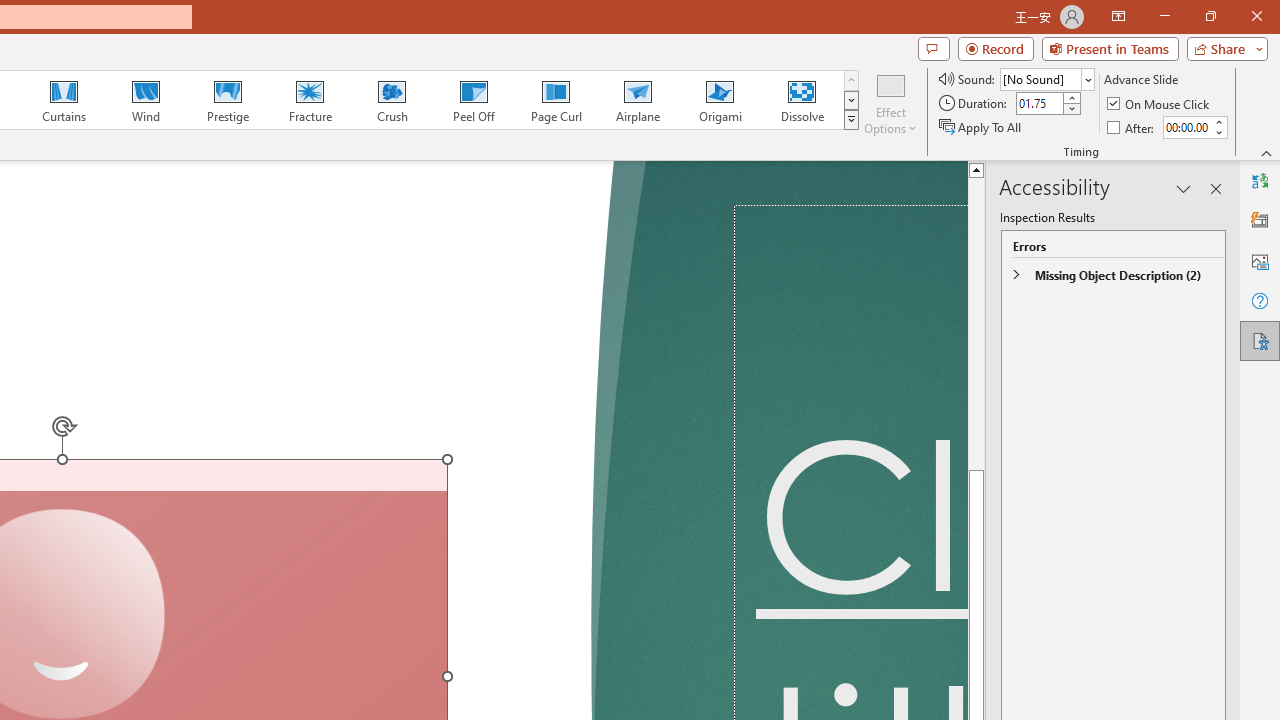 This screenshot has width=1280, height=720. Describe the element at coordinates (1260, 300) in the screenshot. I see `Help` at that location.